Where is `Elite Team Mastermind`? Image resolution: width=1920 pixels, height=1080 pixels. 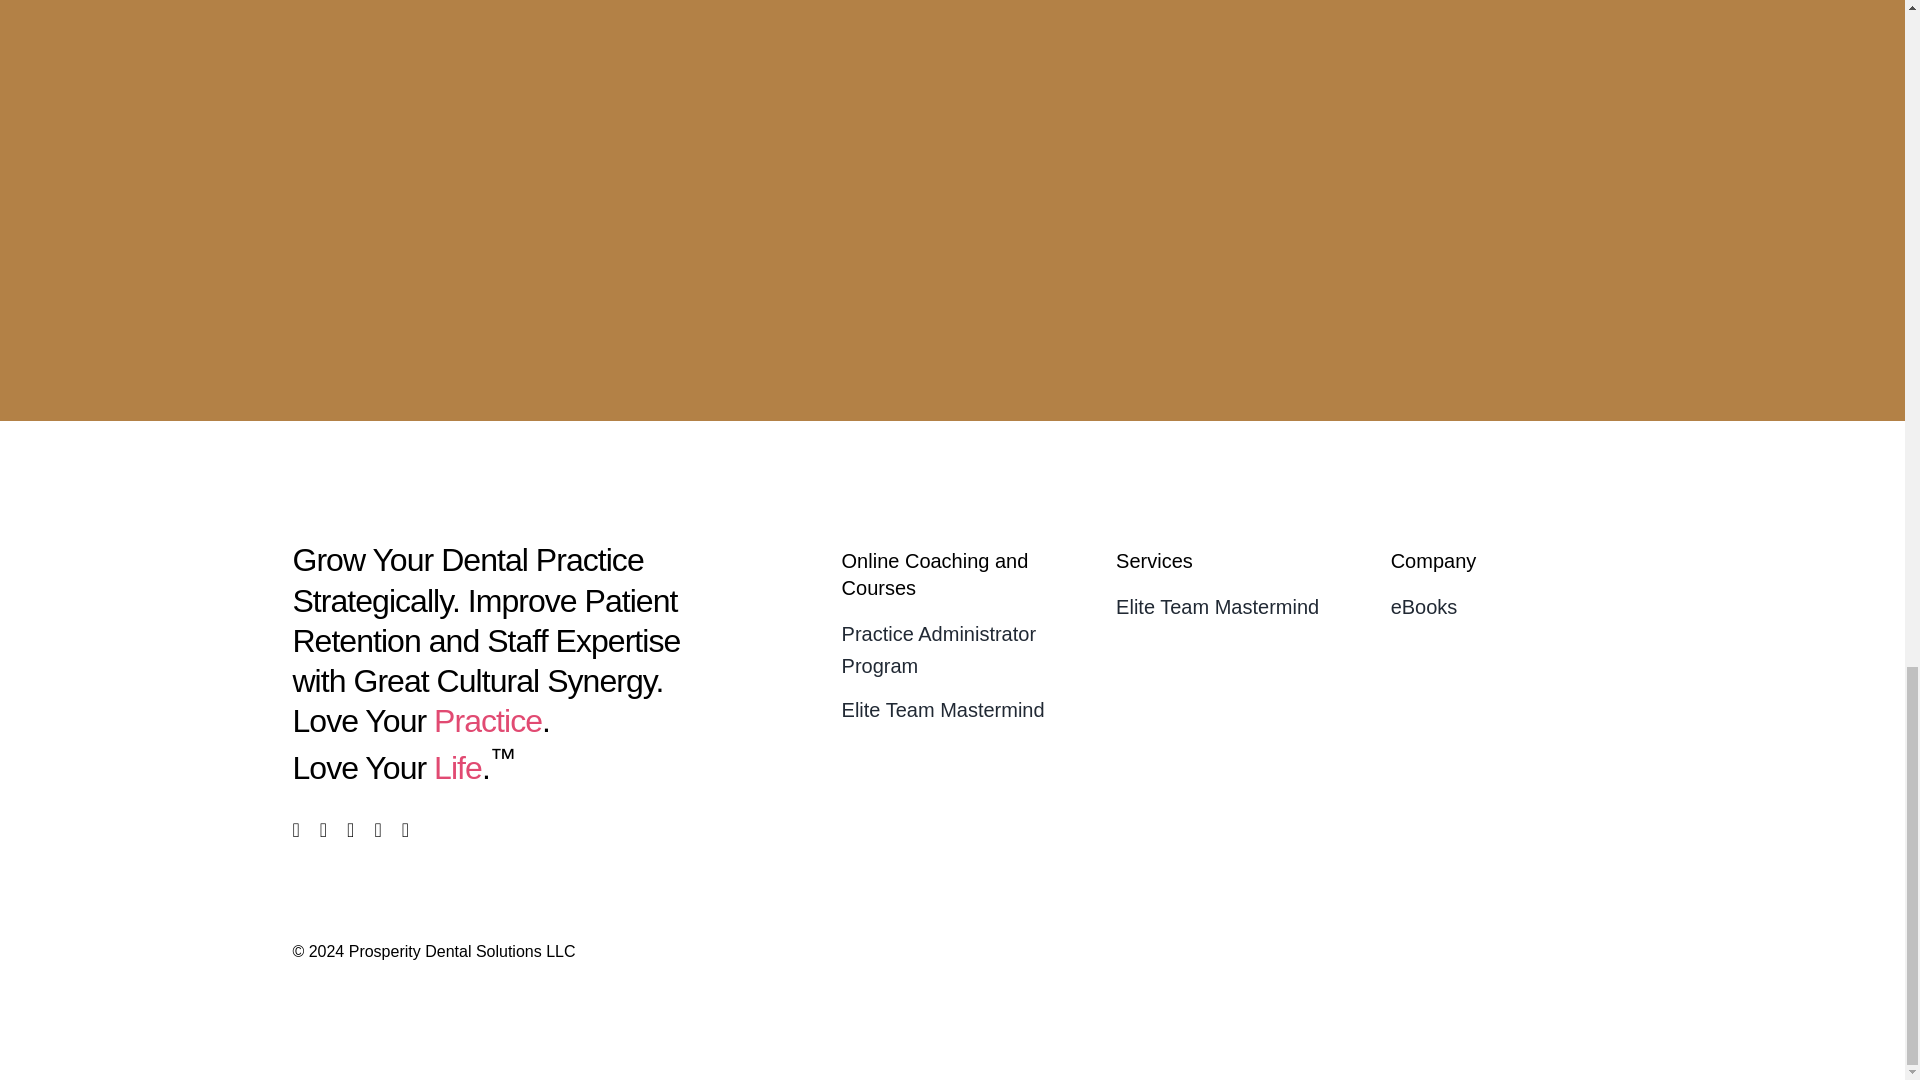
Elite Team Mastermind is located at coordinates (1226, 606).